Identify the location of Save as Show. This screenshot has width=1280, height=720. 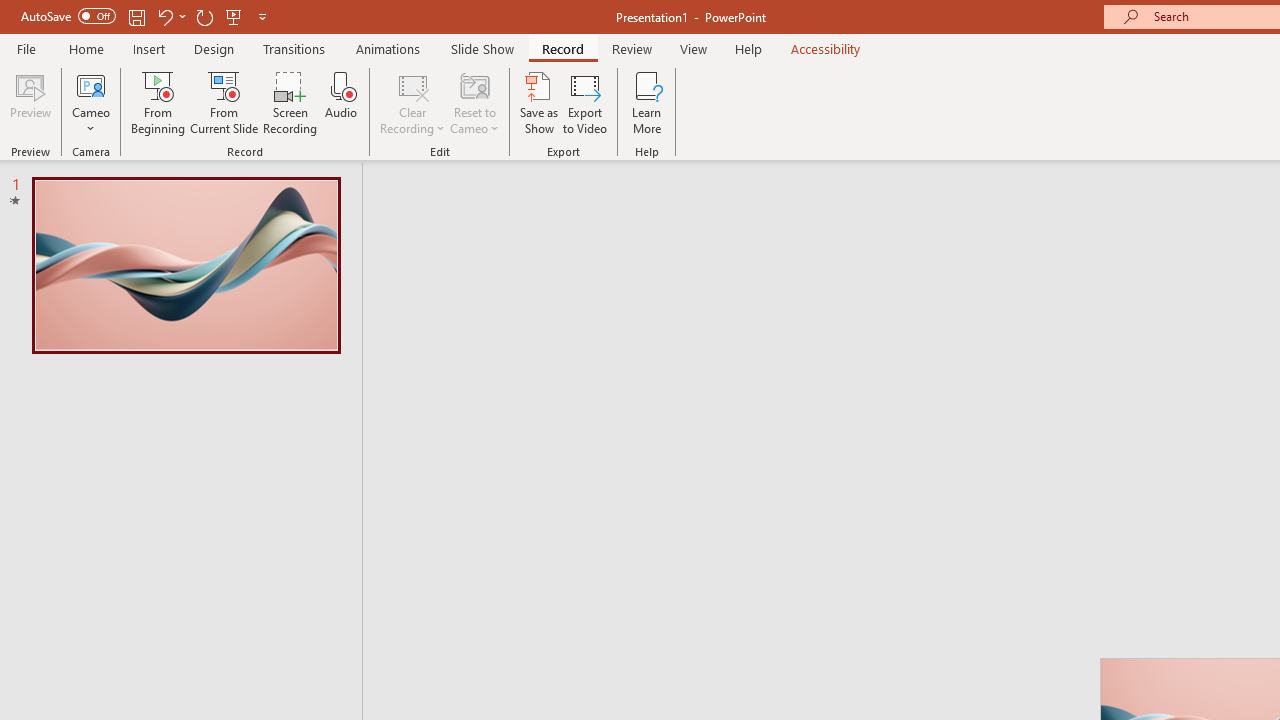
(539, 102).